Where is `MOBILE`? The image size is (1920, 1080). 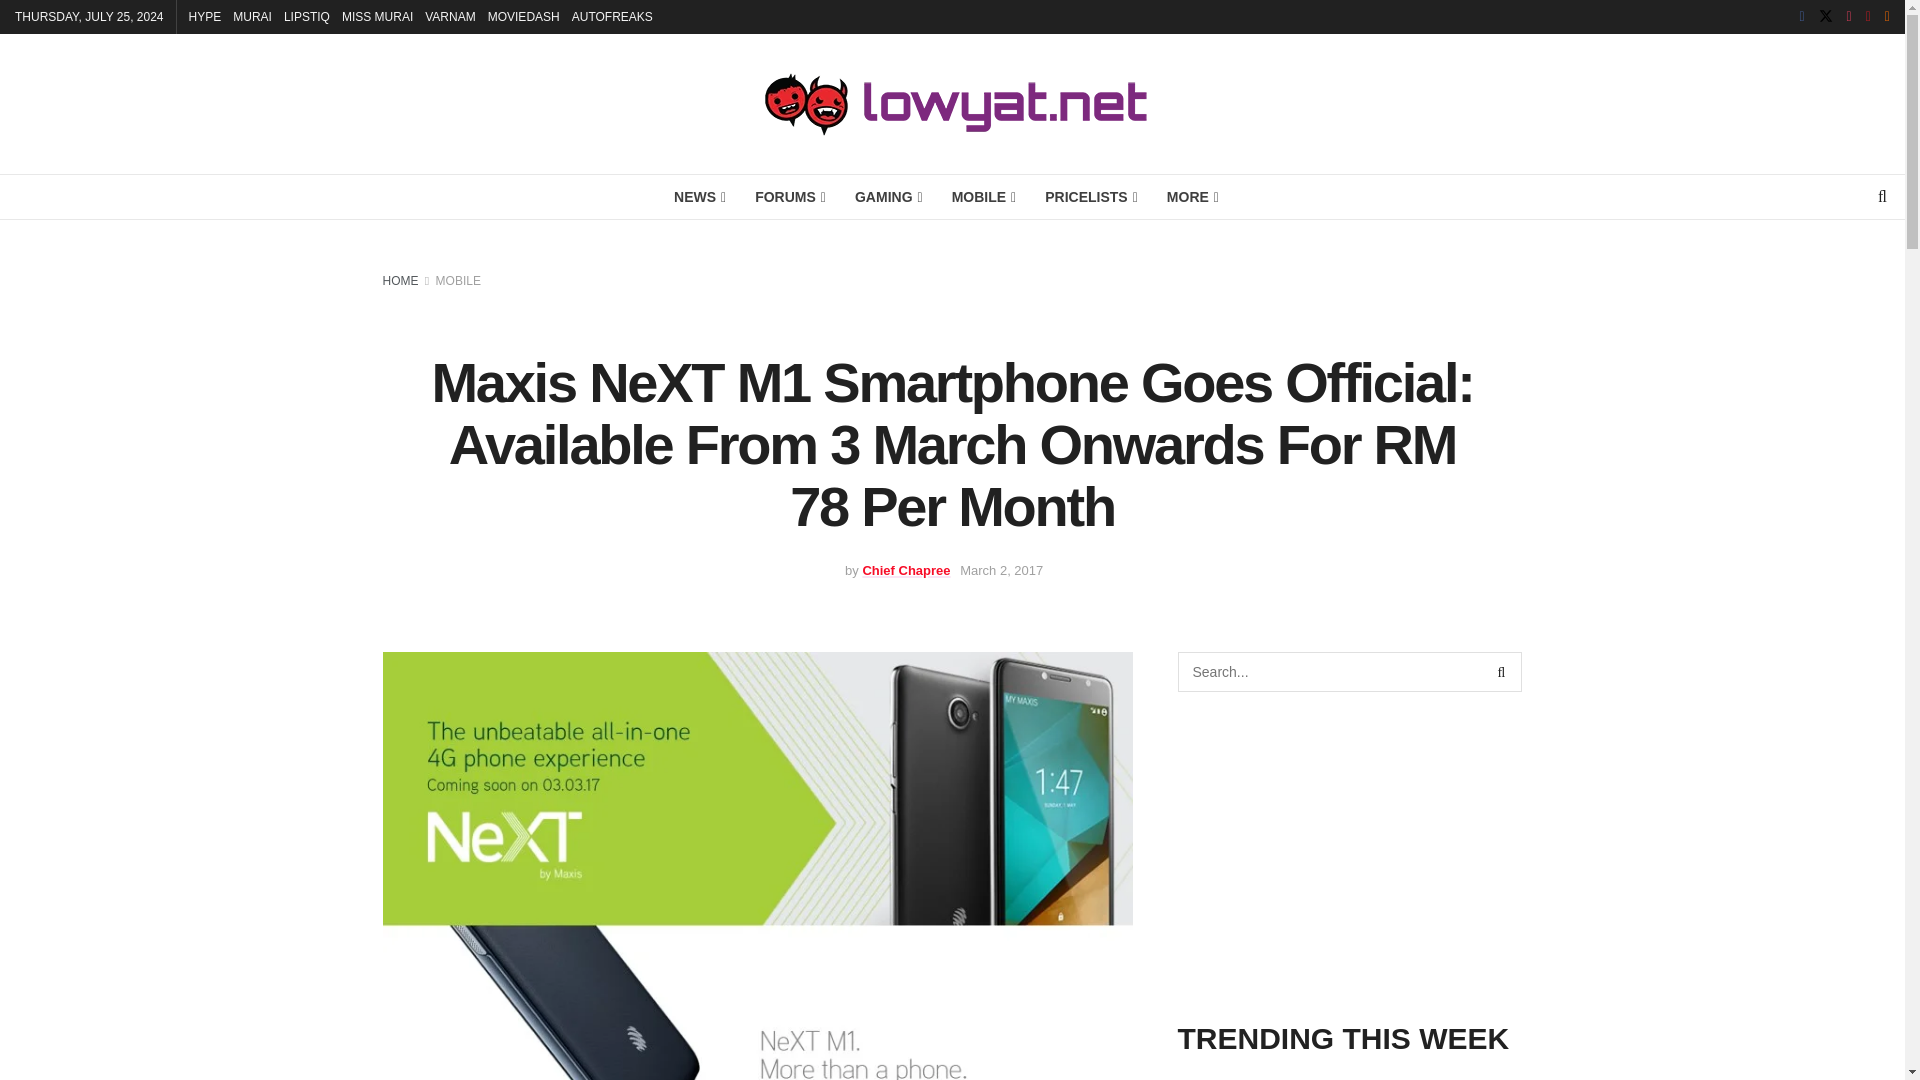
MOBILE is located at coordinates (982, 196).